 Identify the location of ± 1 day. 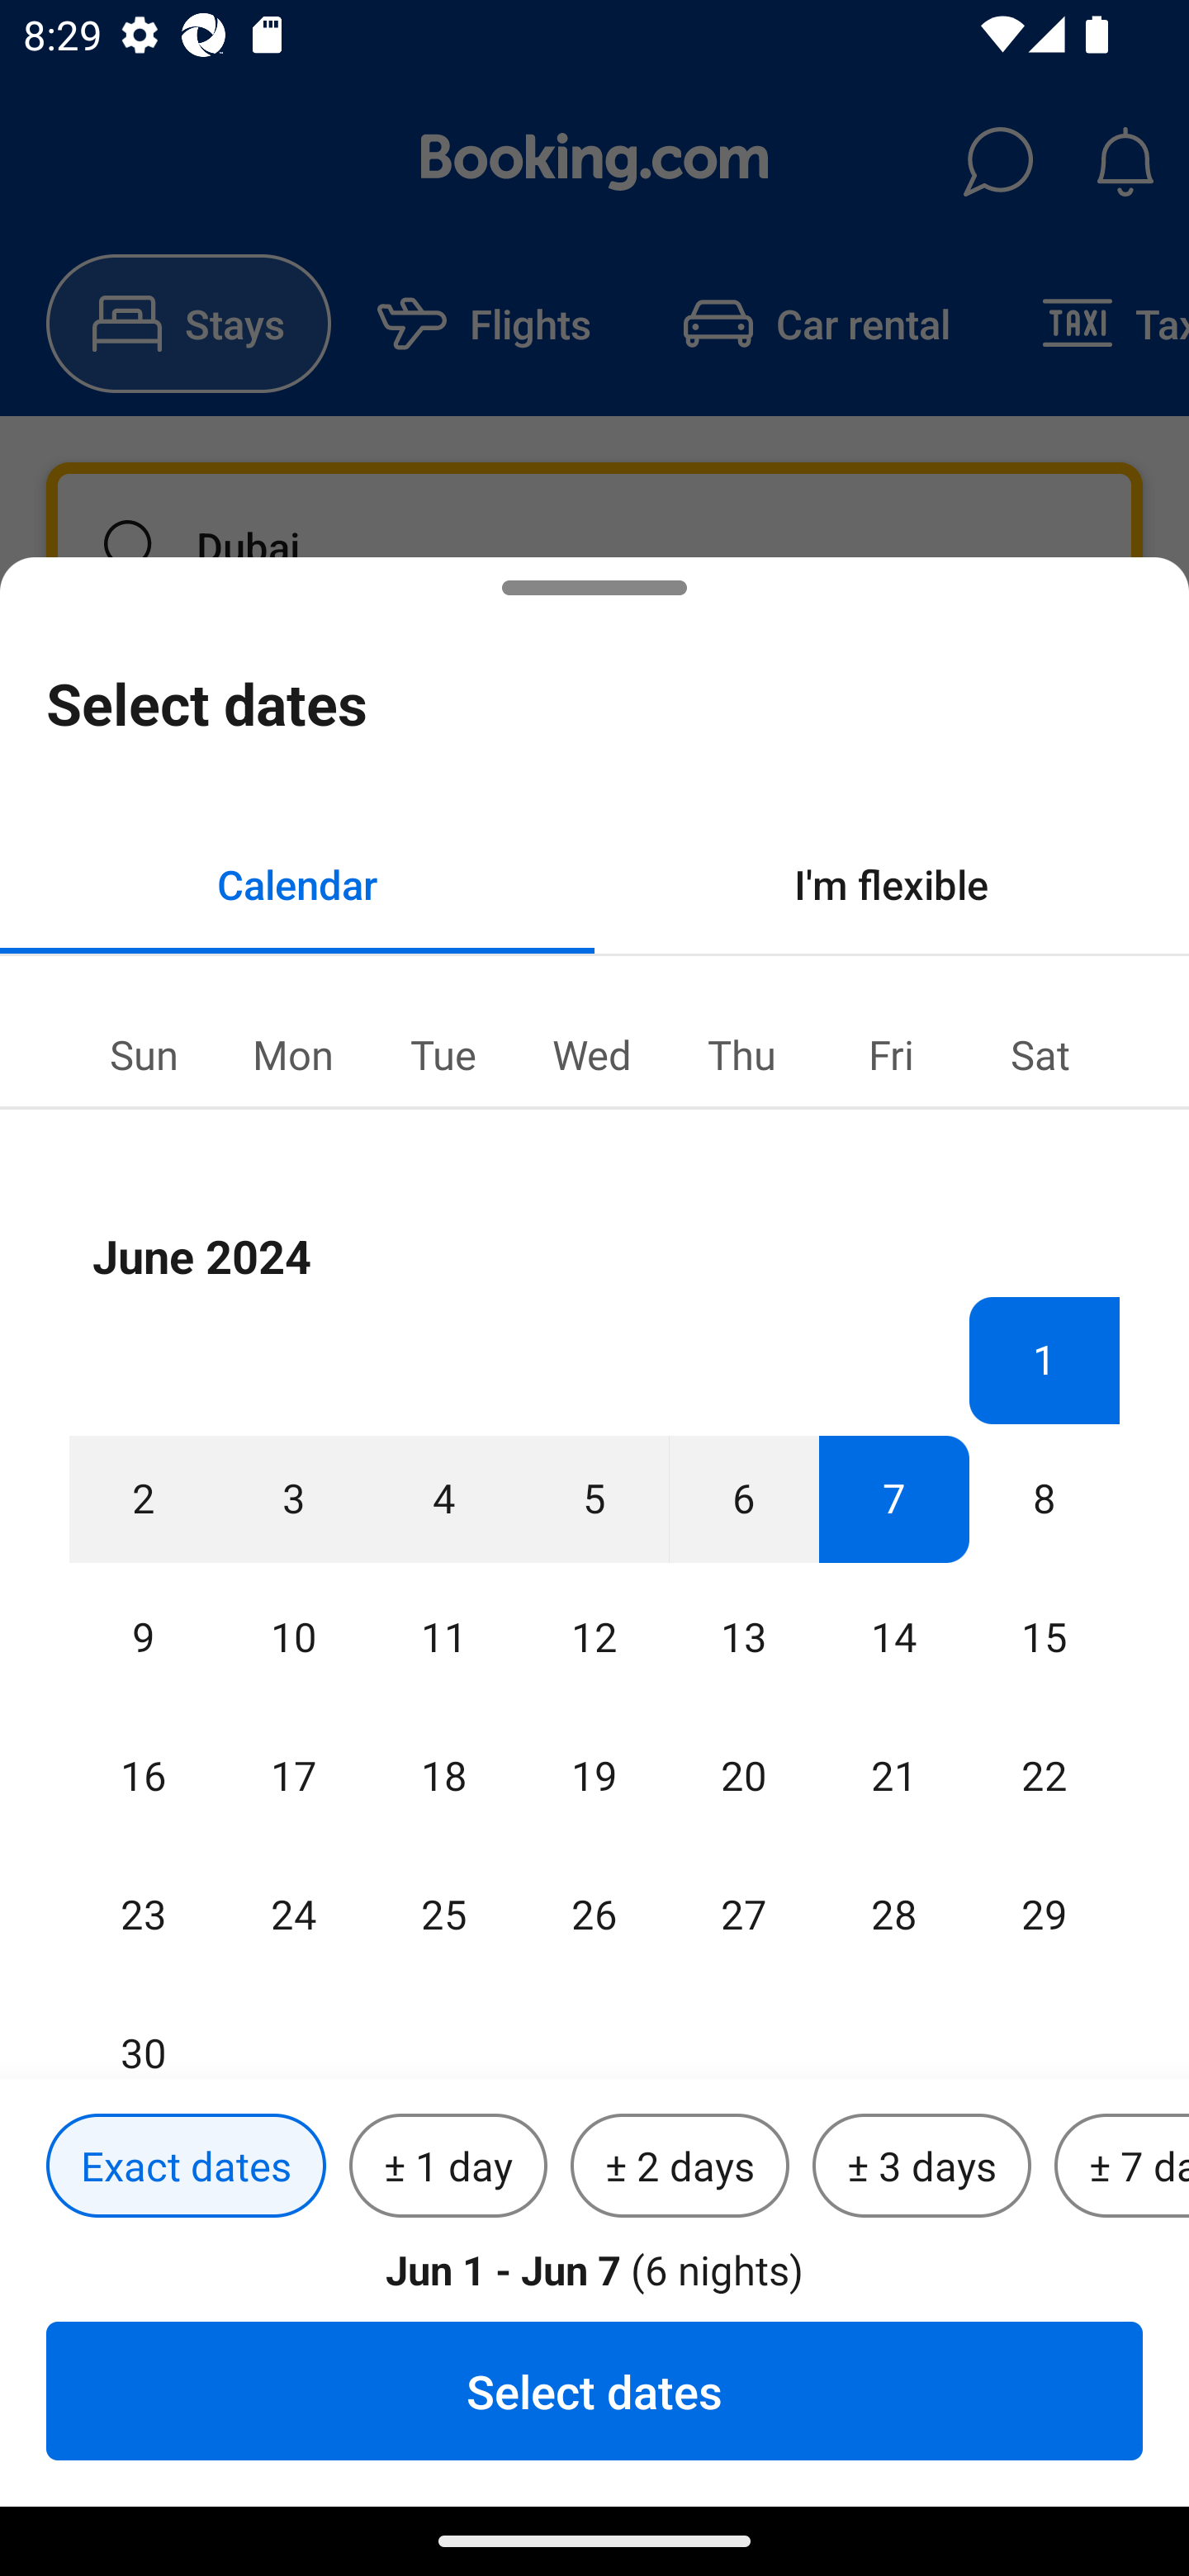
(448, 2166).